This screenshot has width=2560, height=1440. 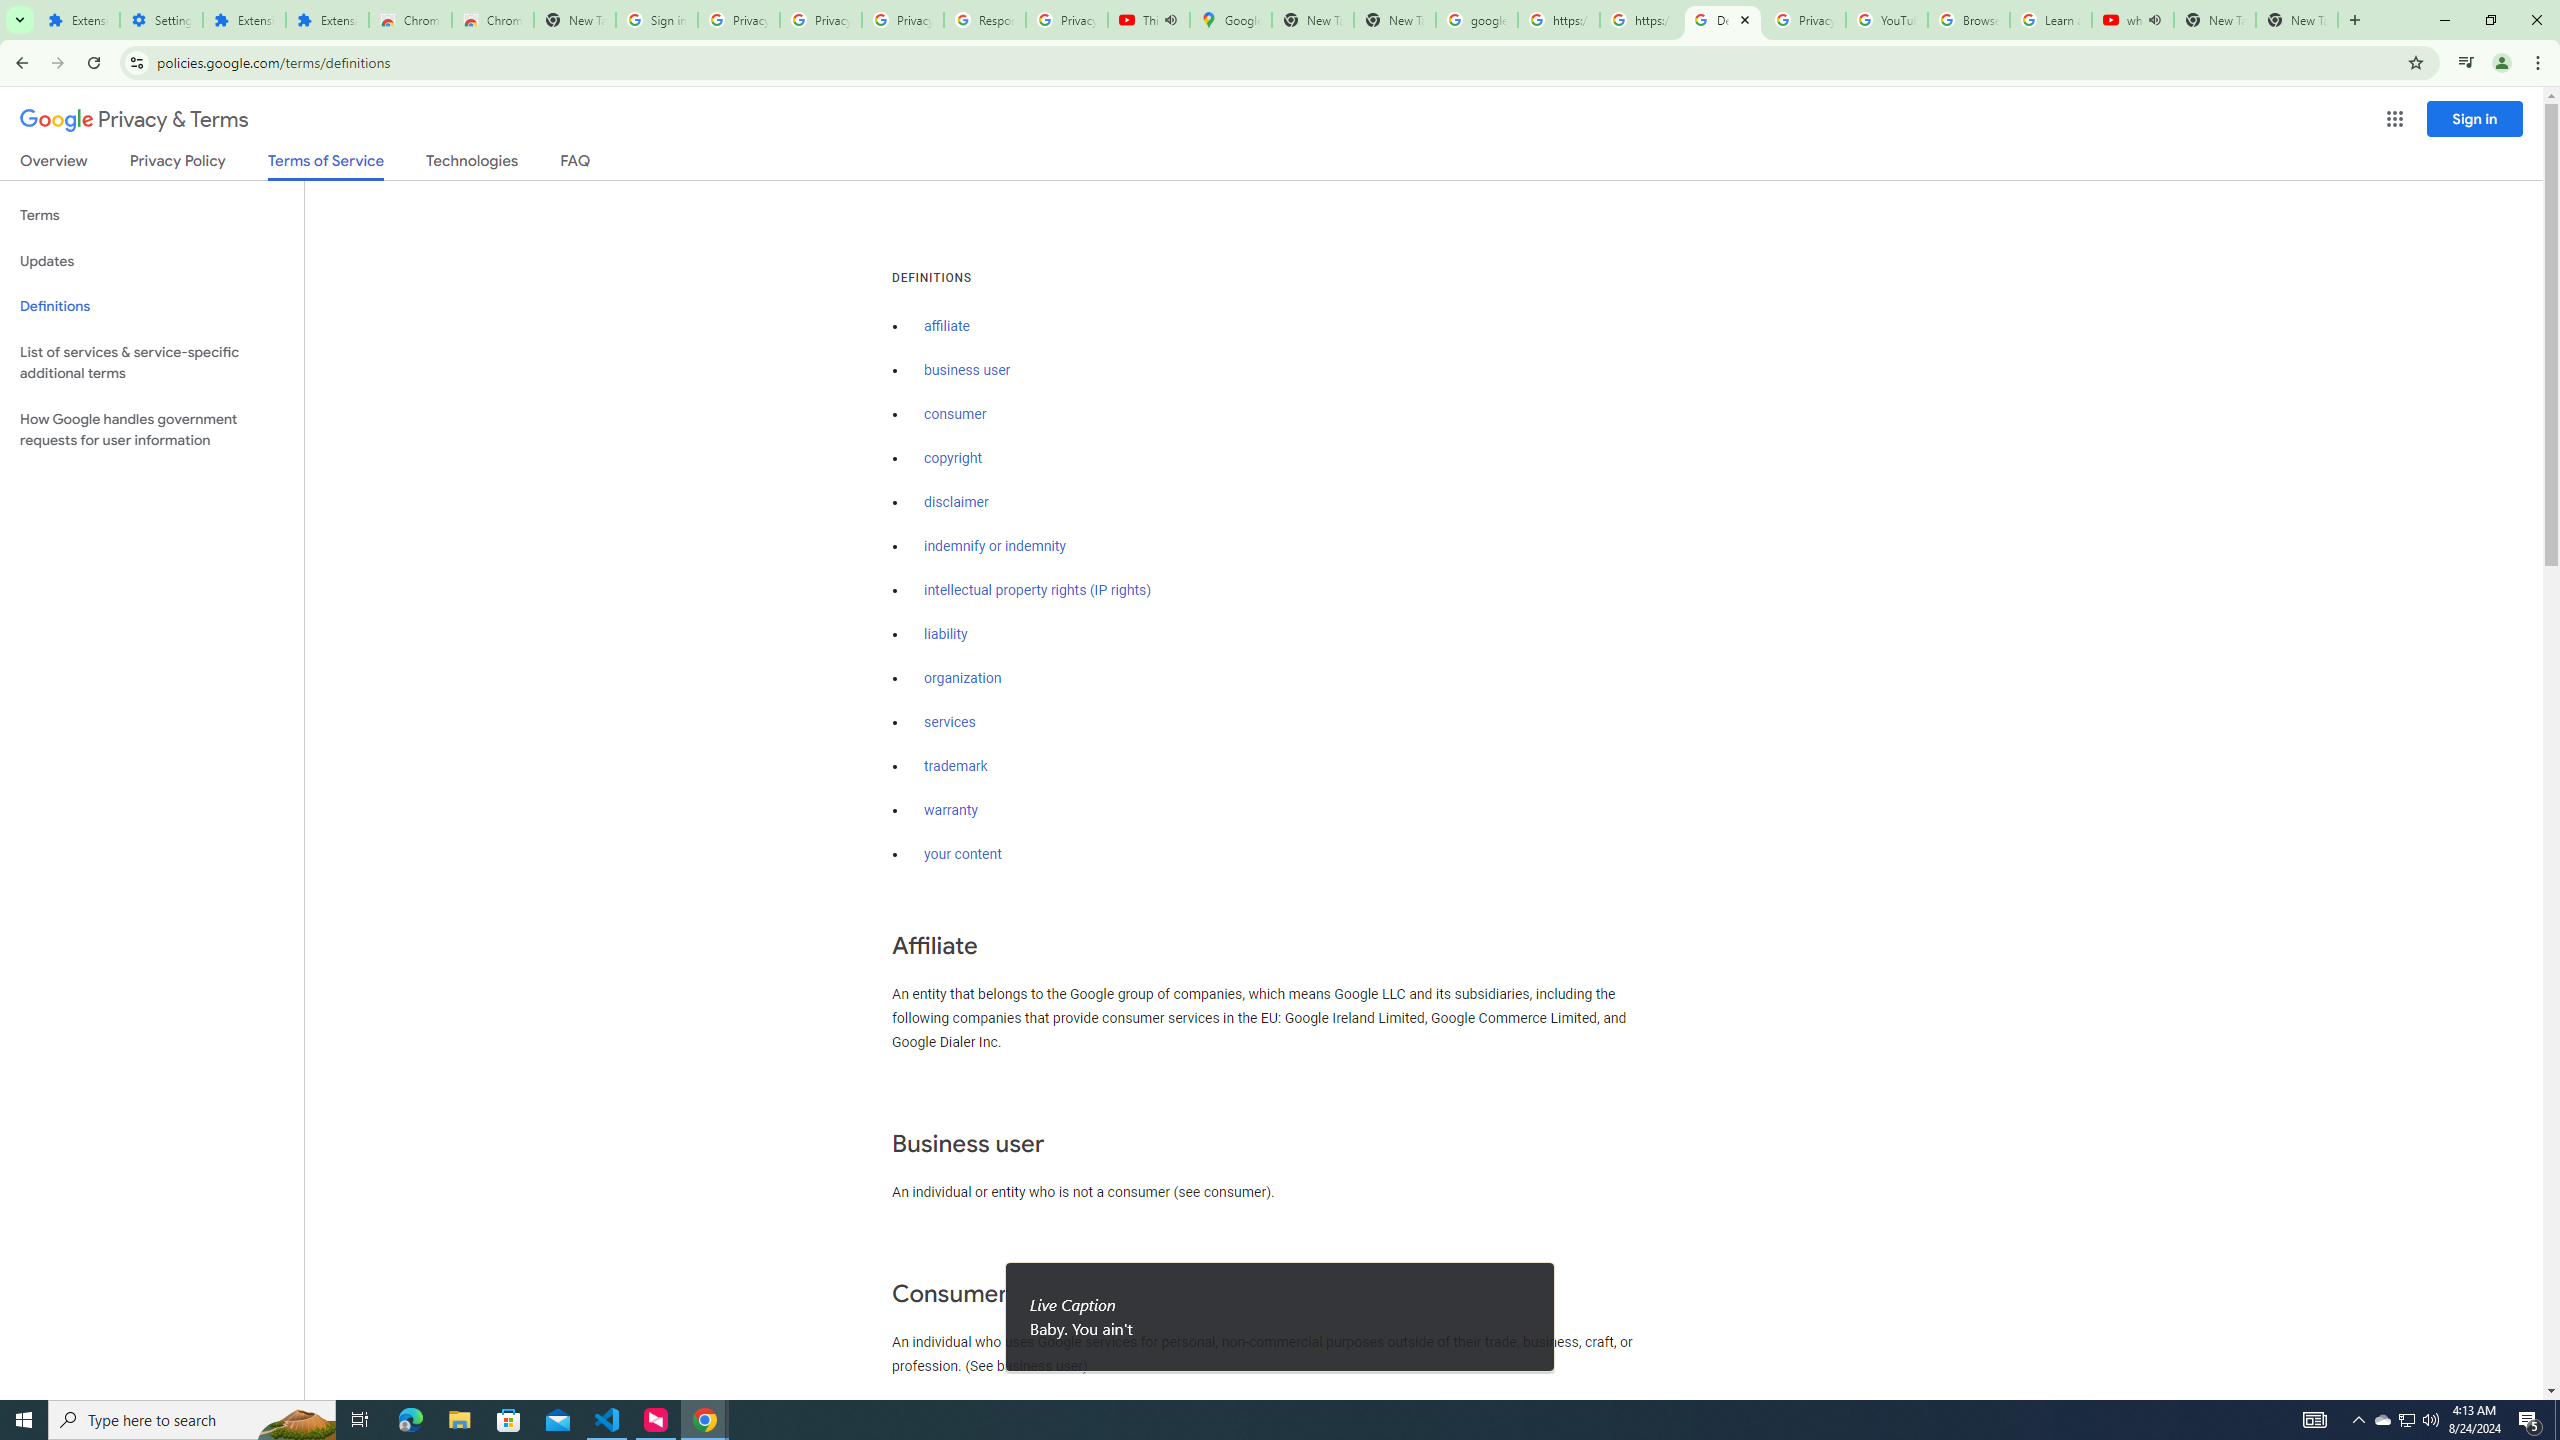 I want to click on copyright, so click(x=954, y=458).